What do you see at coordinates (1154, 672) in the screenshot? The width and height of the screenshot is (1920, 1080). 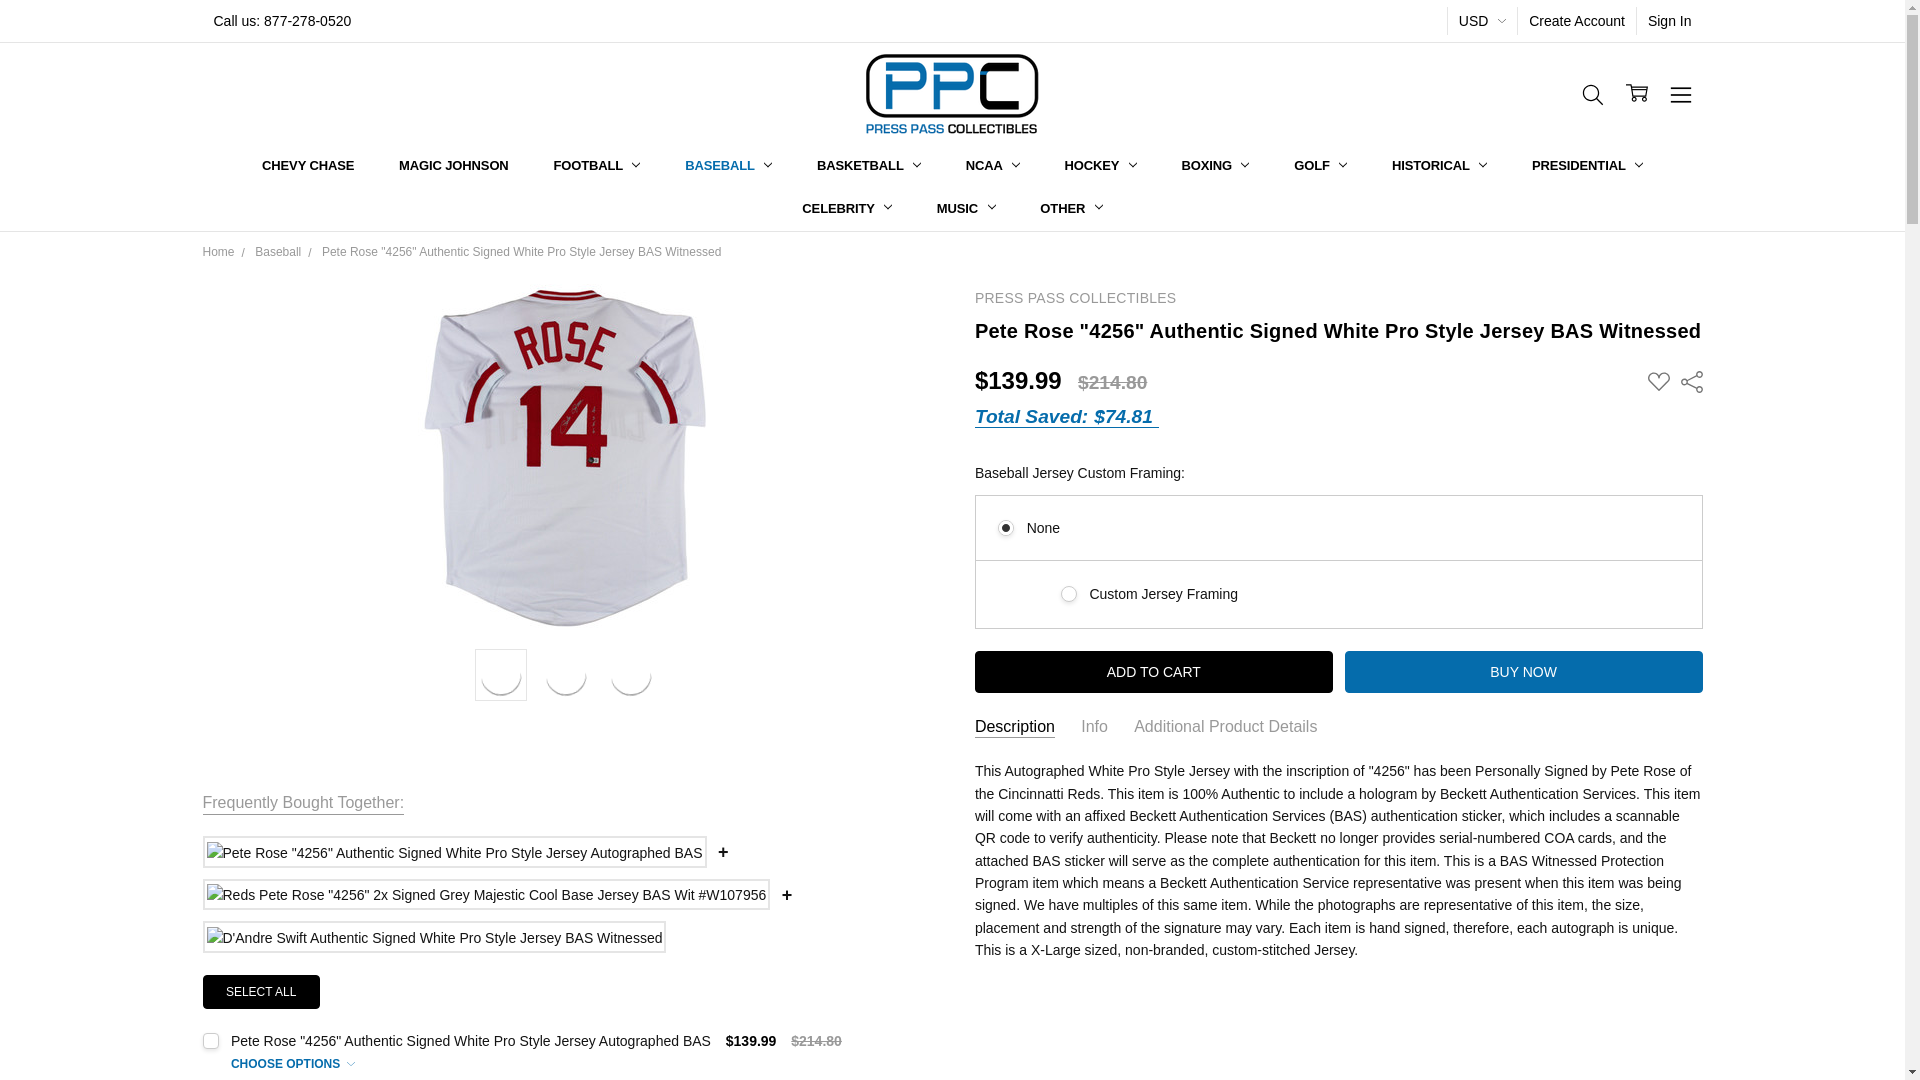 I see `Add to Cart` at bounding box center [1154, 672].